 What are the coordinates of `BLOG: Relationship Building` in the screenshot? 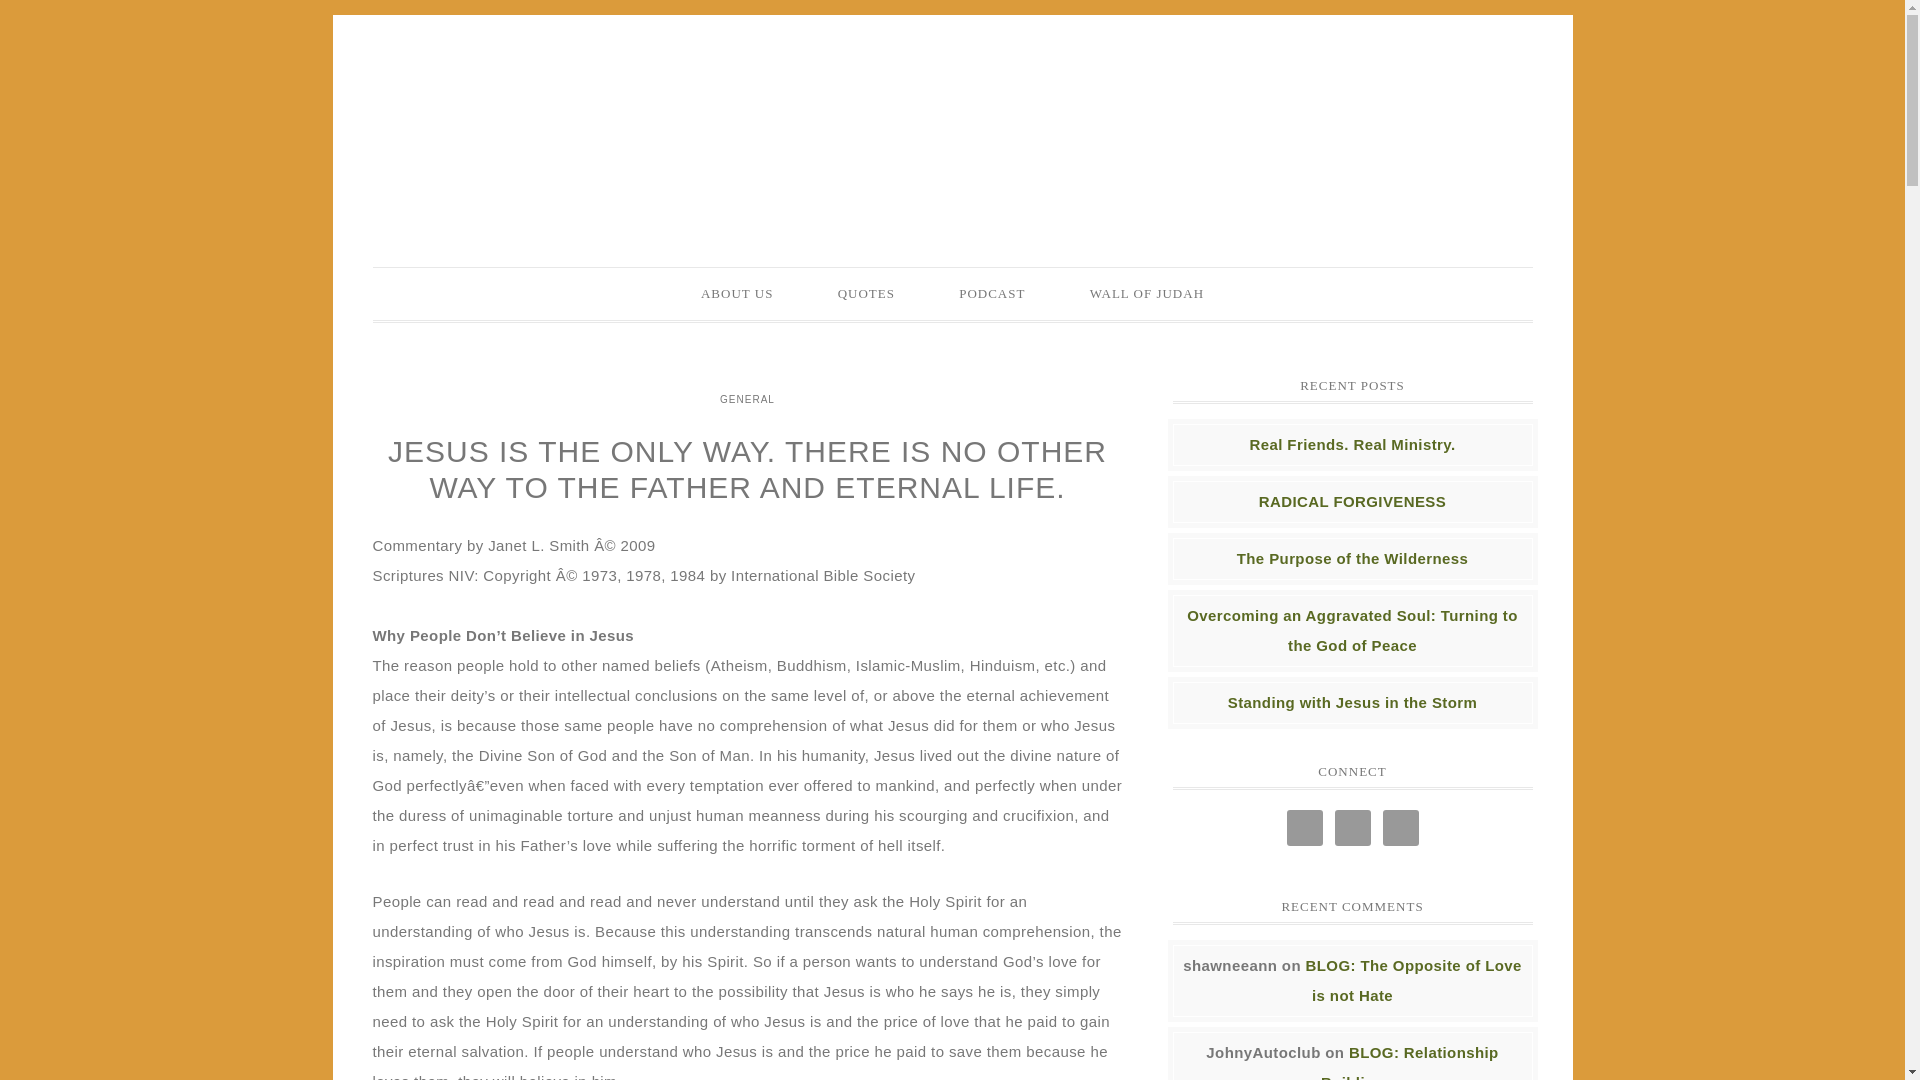 It's located at (1410, 1062).